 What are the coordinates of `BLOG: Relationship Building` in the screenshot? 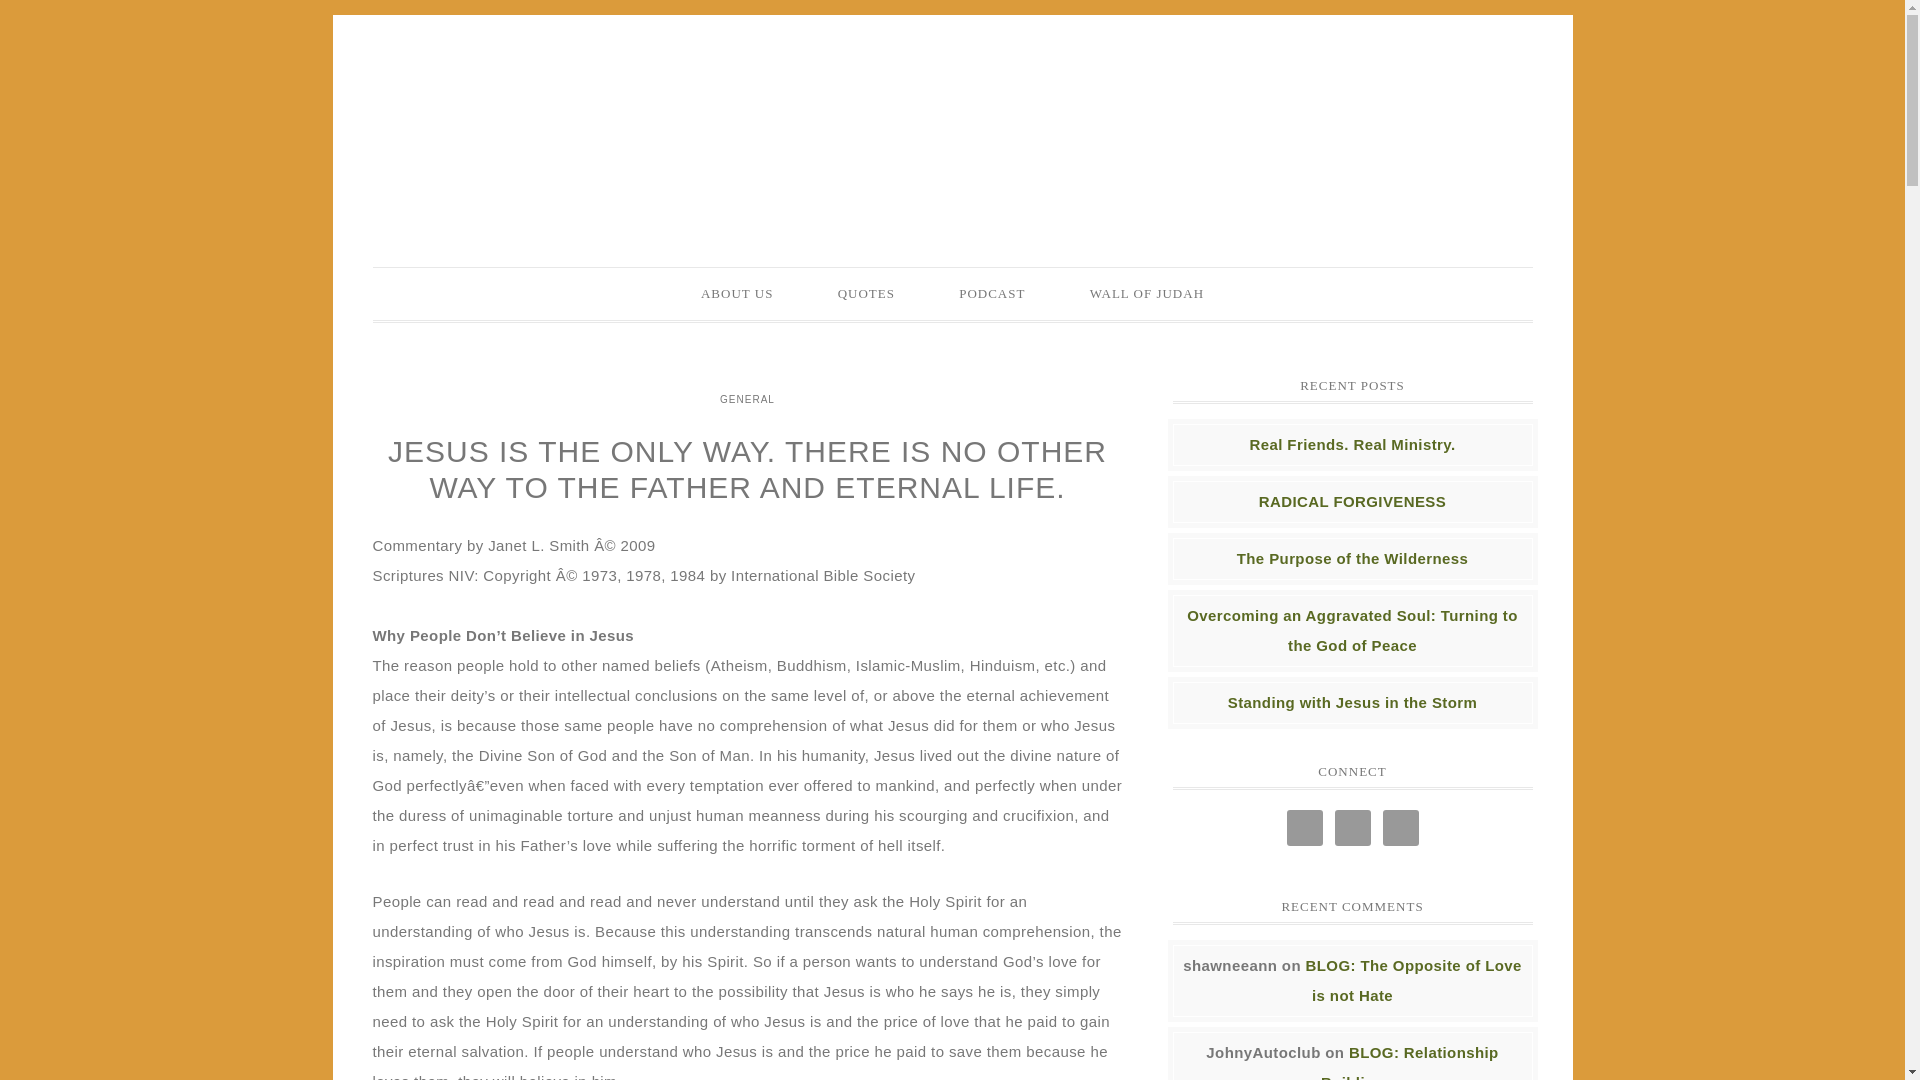 It's located at (1410, 1062).